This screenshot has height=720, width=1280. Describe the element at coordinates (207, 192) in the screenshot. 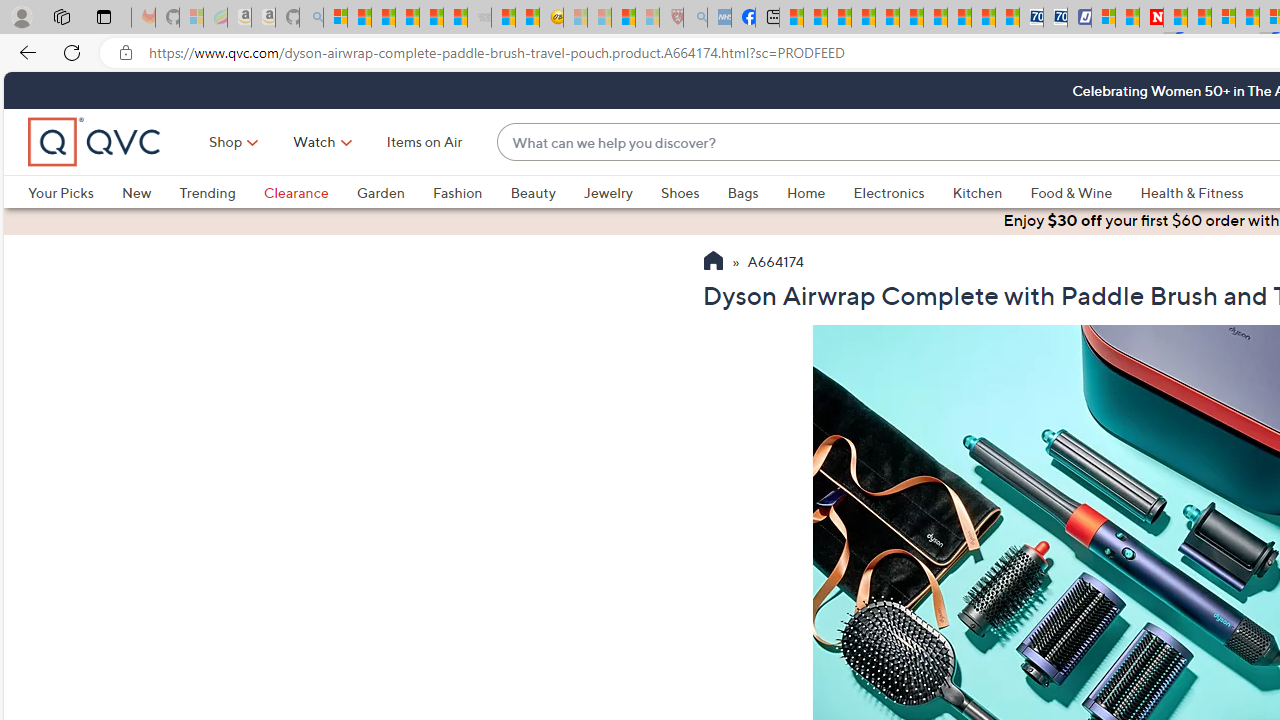

I see `Trending` at that location.